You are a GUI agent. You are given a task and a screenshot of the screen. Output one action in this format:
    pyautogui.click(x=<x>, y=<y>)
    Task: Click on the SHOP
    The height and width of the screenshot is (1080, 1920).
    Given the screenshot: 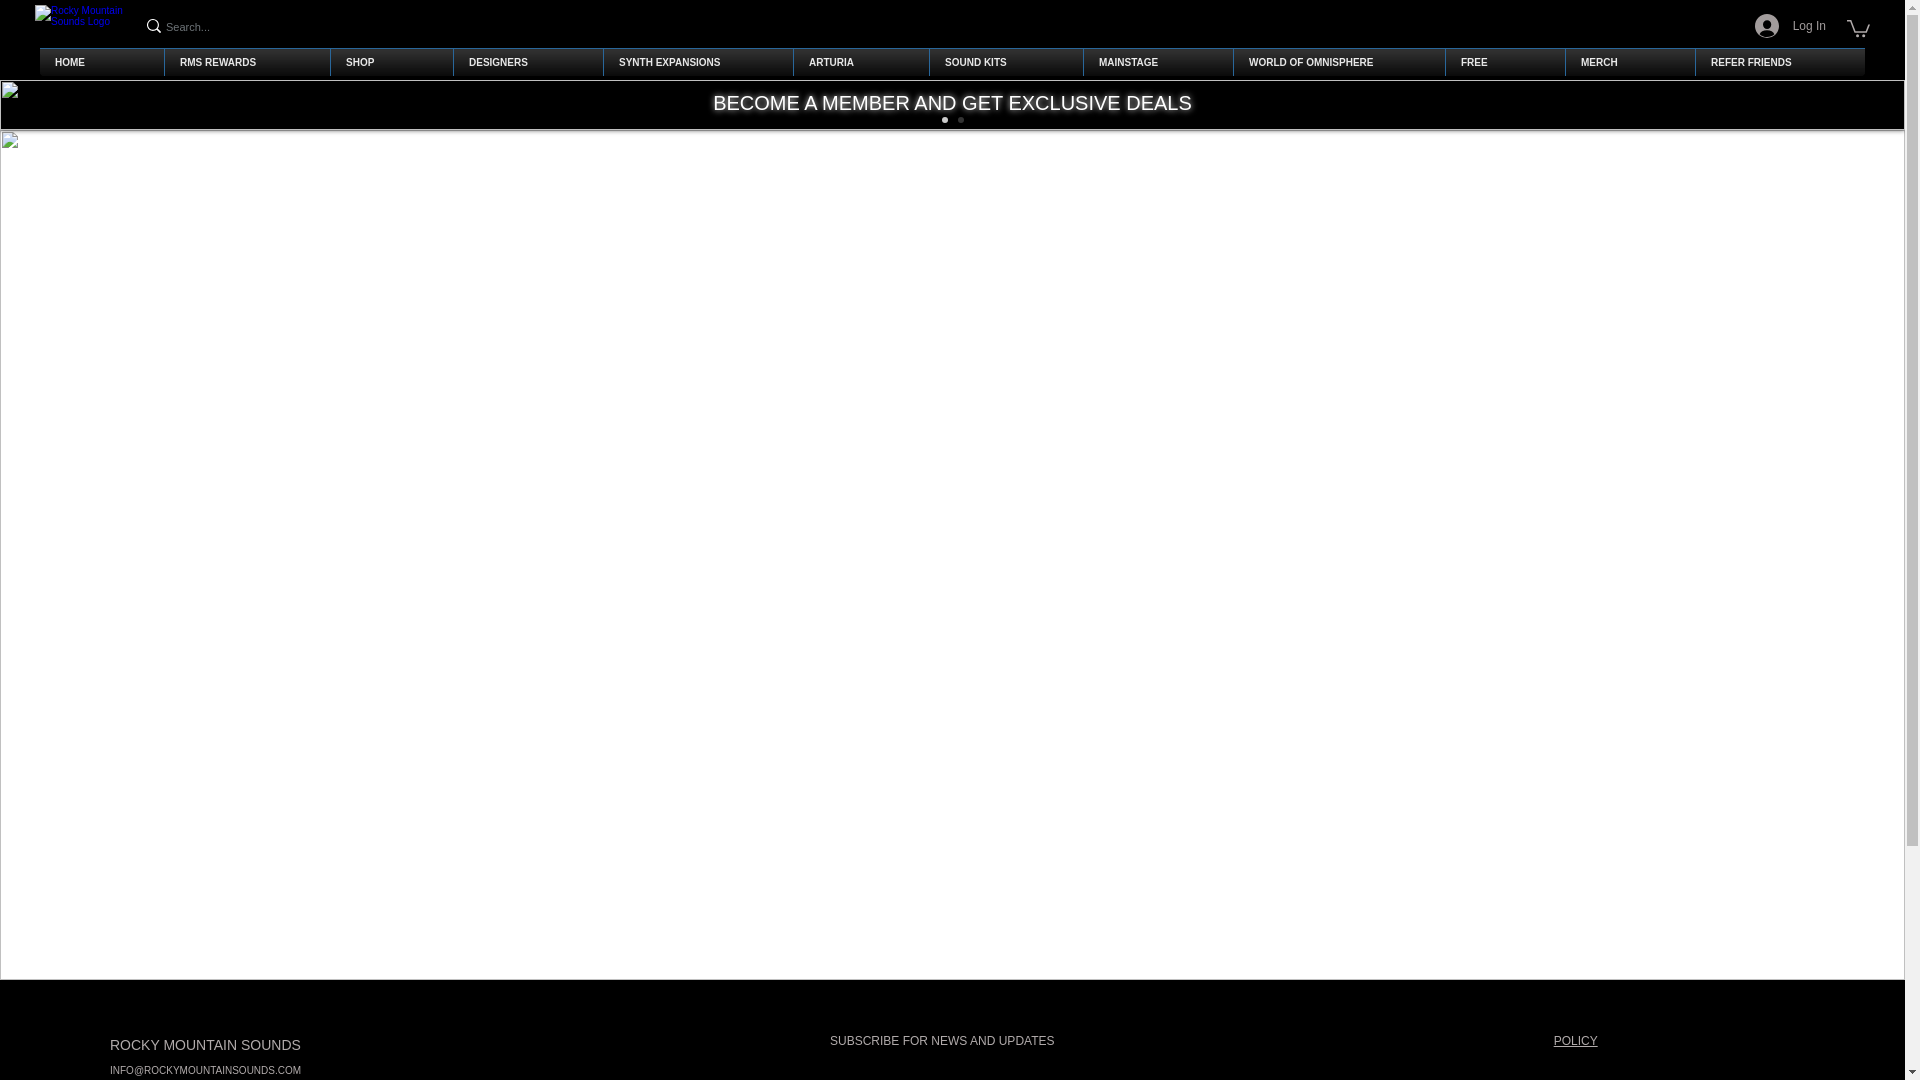 What is the action you would take?
    pyautogui.click(x=392, y=62)
    